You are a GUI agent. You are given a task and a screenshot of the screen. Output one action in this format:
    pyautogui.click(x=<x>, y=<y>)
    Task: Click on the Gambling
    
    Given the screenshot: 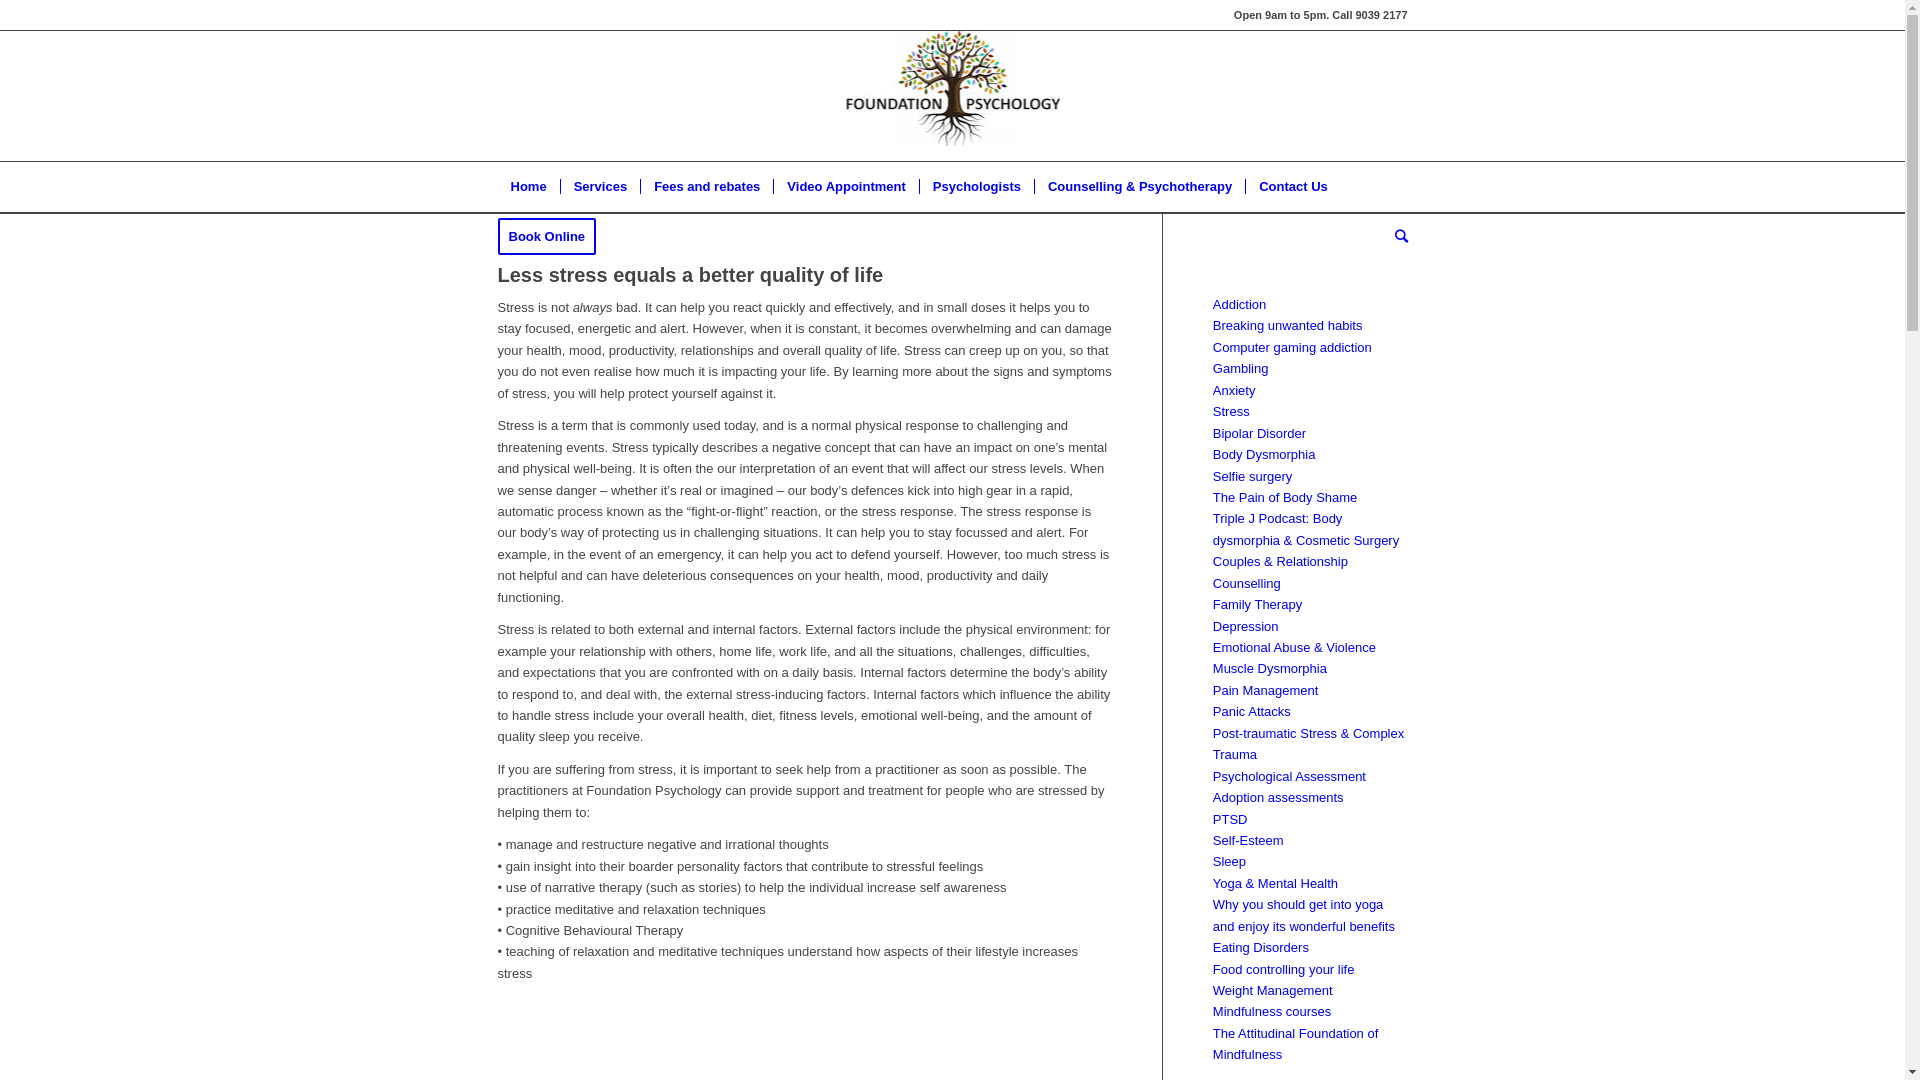 What is the action you would take?
    pyautogui.click(x=1241, y=368)
    